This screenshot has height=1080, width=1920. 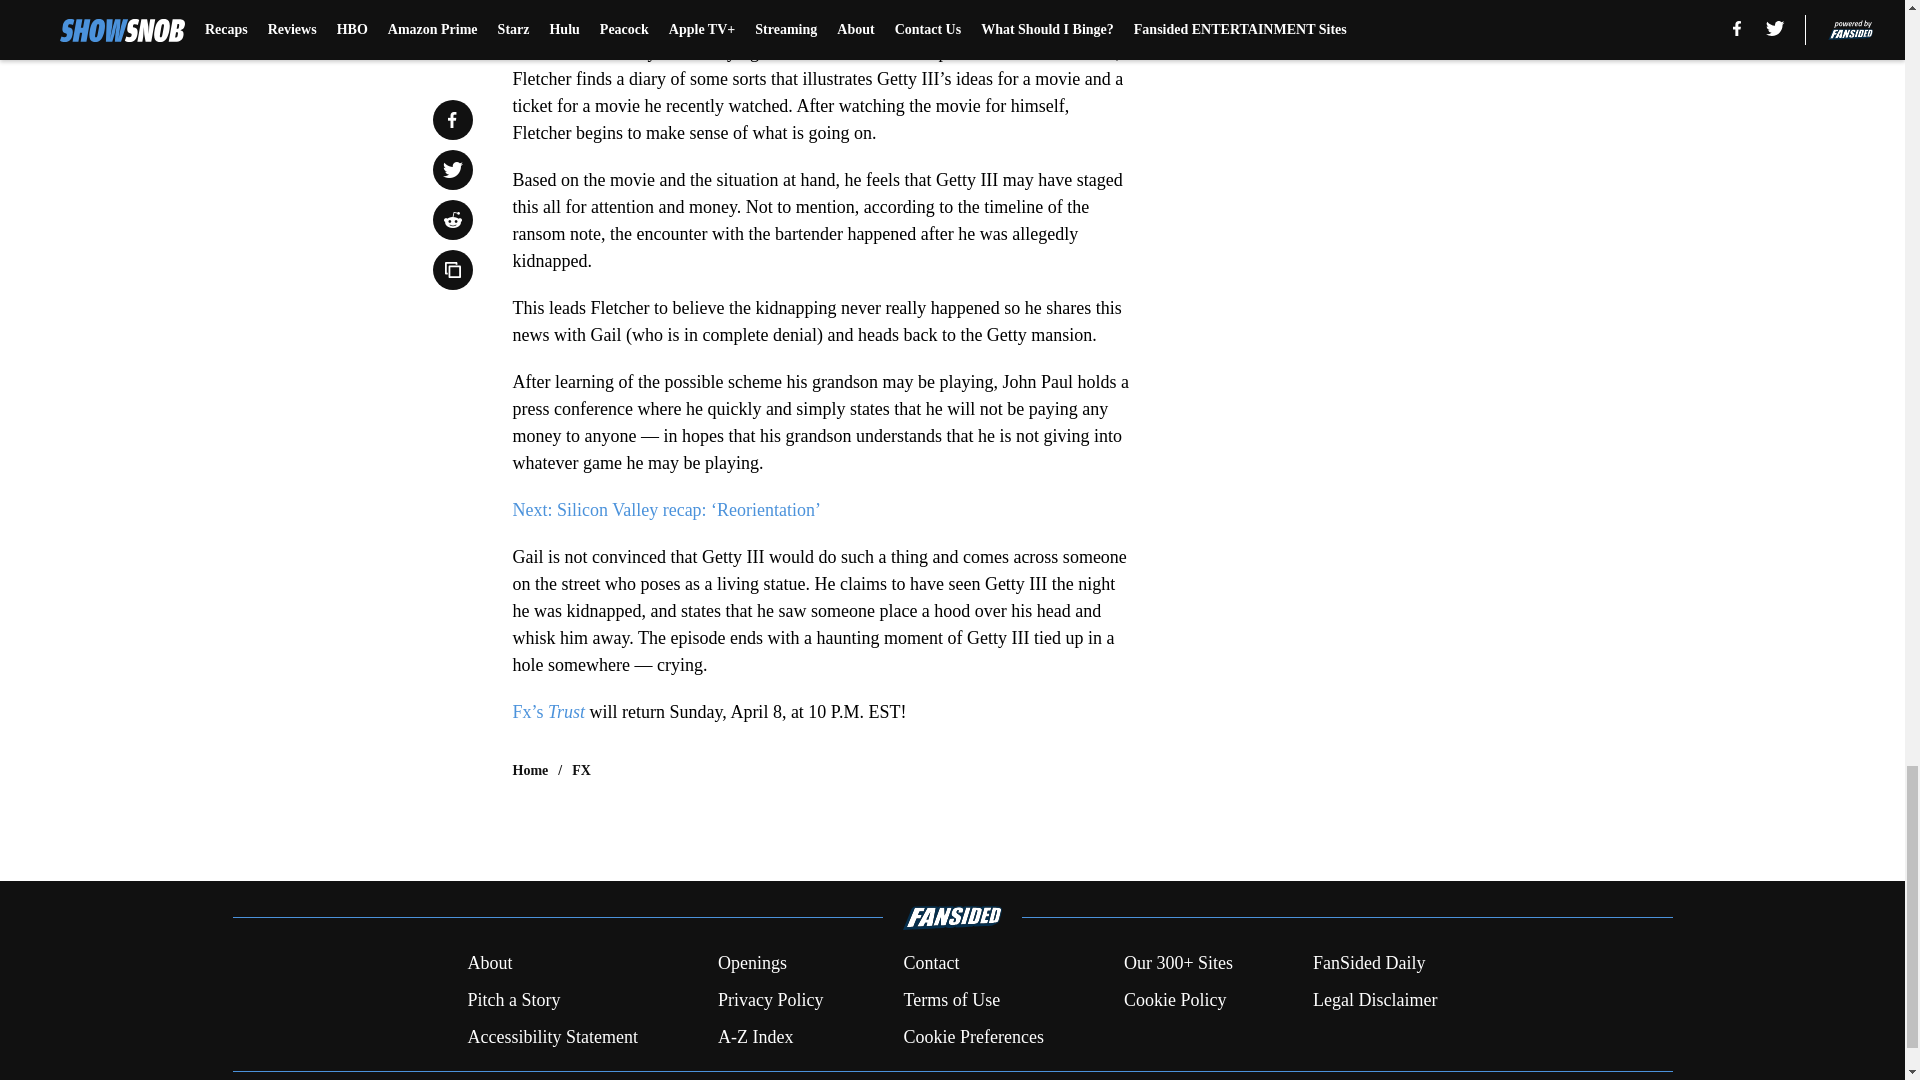 What do you see at coordinates (1370, 964) in the screenshot?
I see `FanSided Daily` at bounding box center [1370, 964].